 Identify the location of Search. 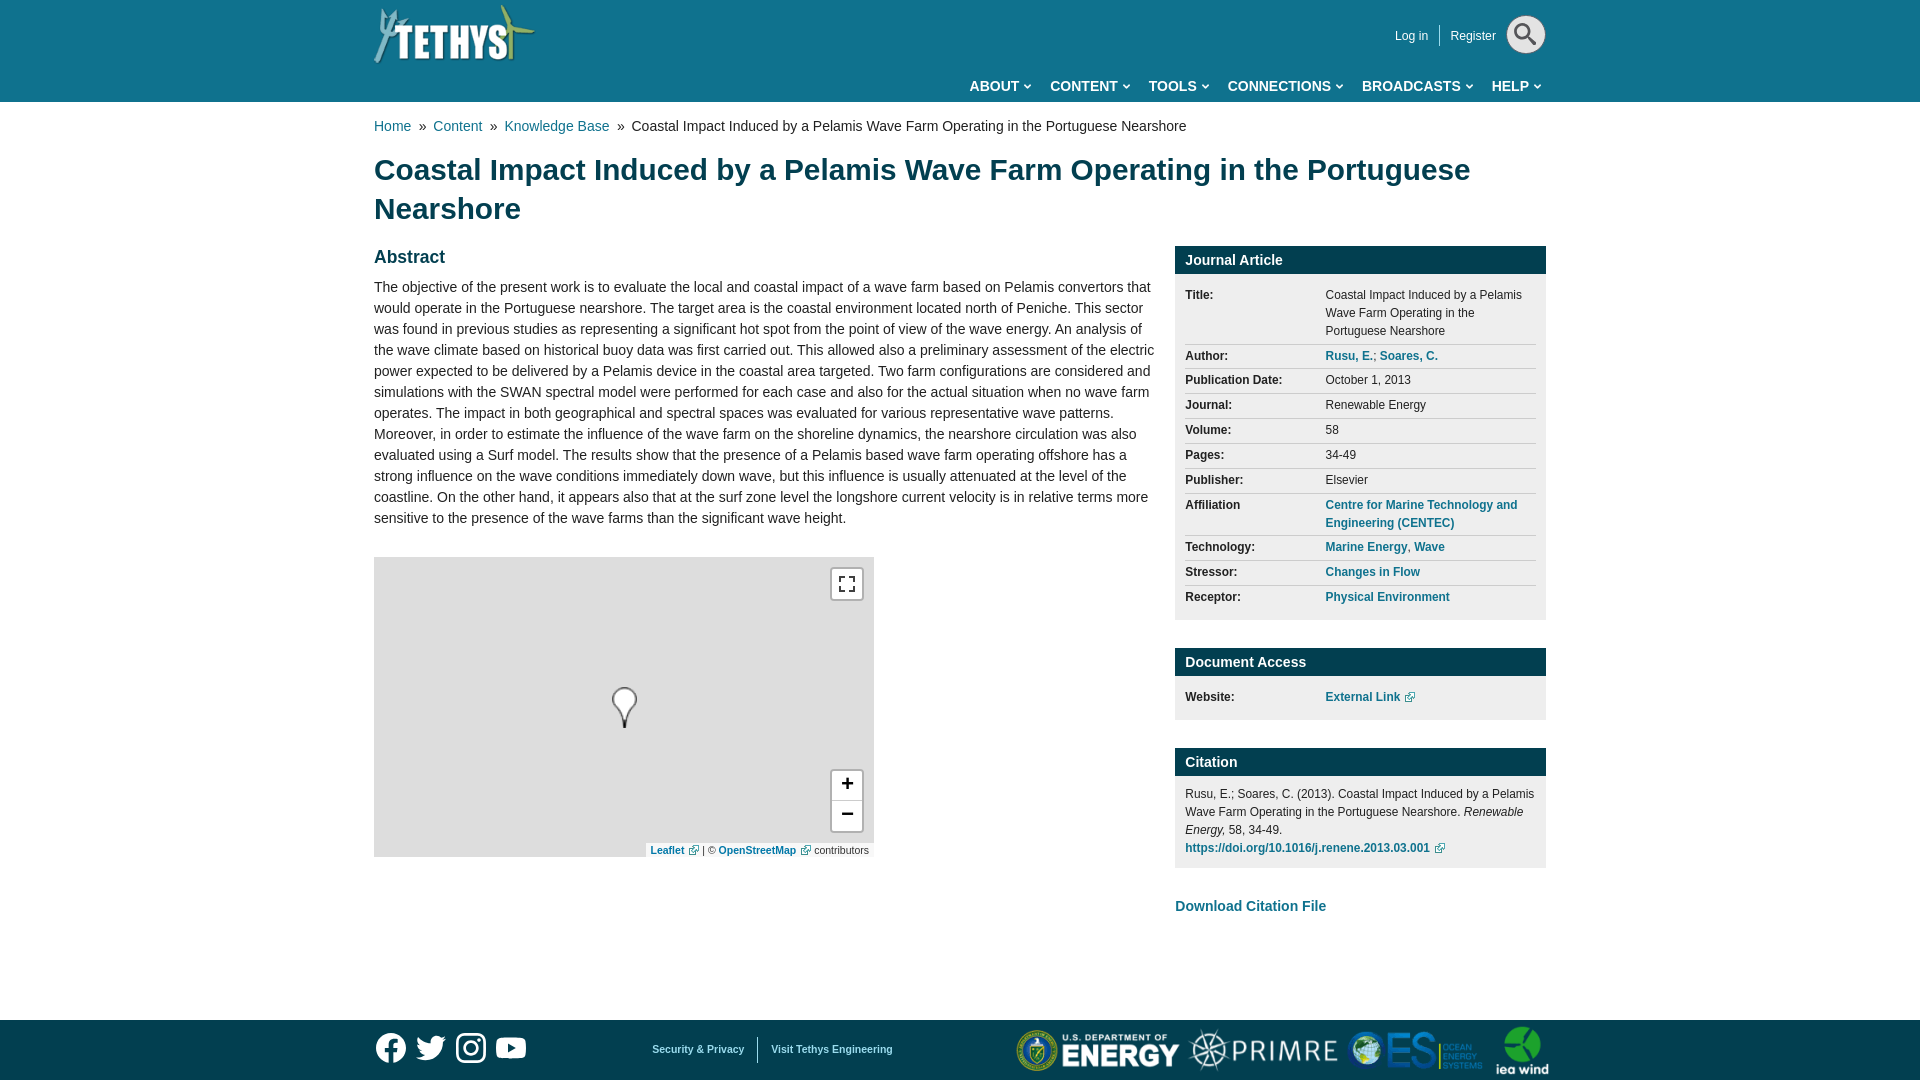
(1523, 84).